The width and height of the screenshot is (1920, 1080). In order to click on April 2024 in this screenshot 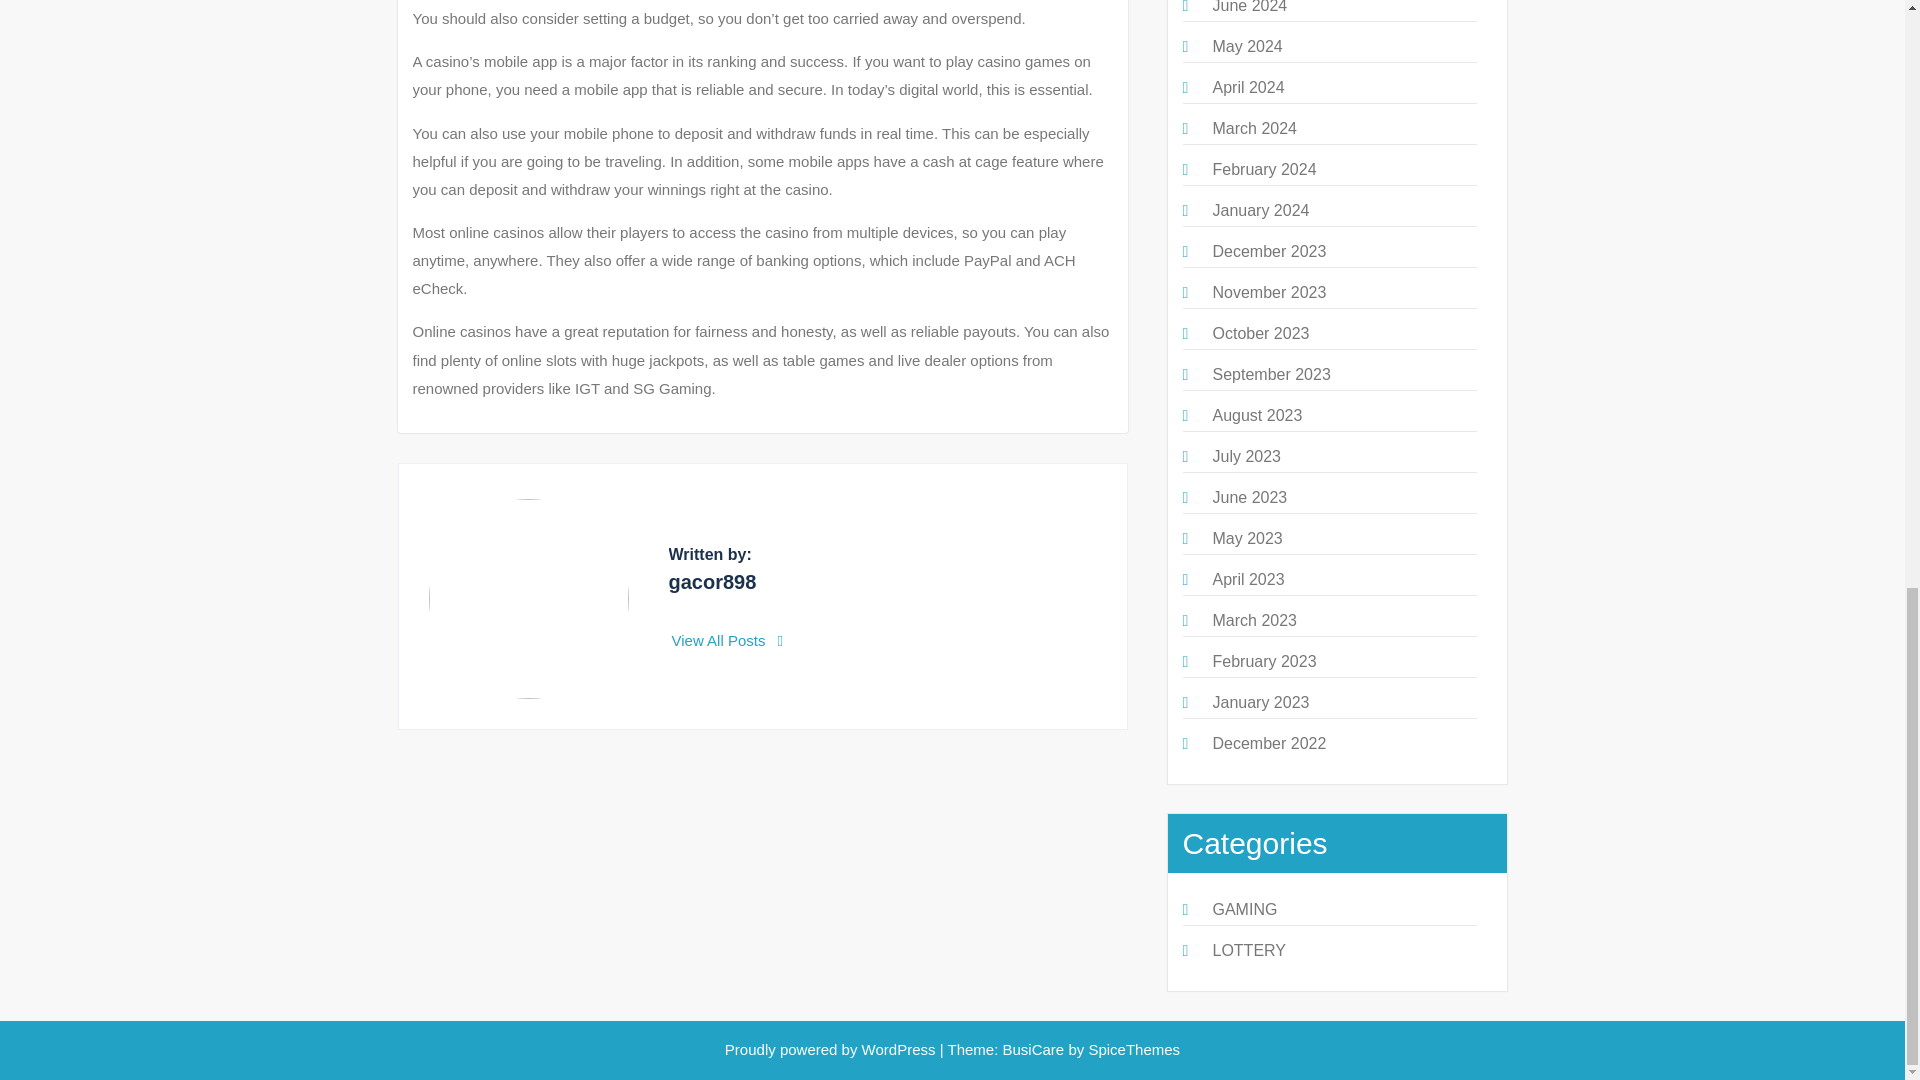, I will do `click(1248, 87)`.